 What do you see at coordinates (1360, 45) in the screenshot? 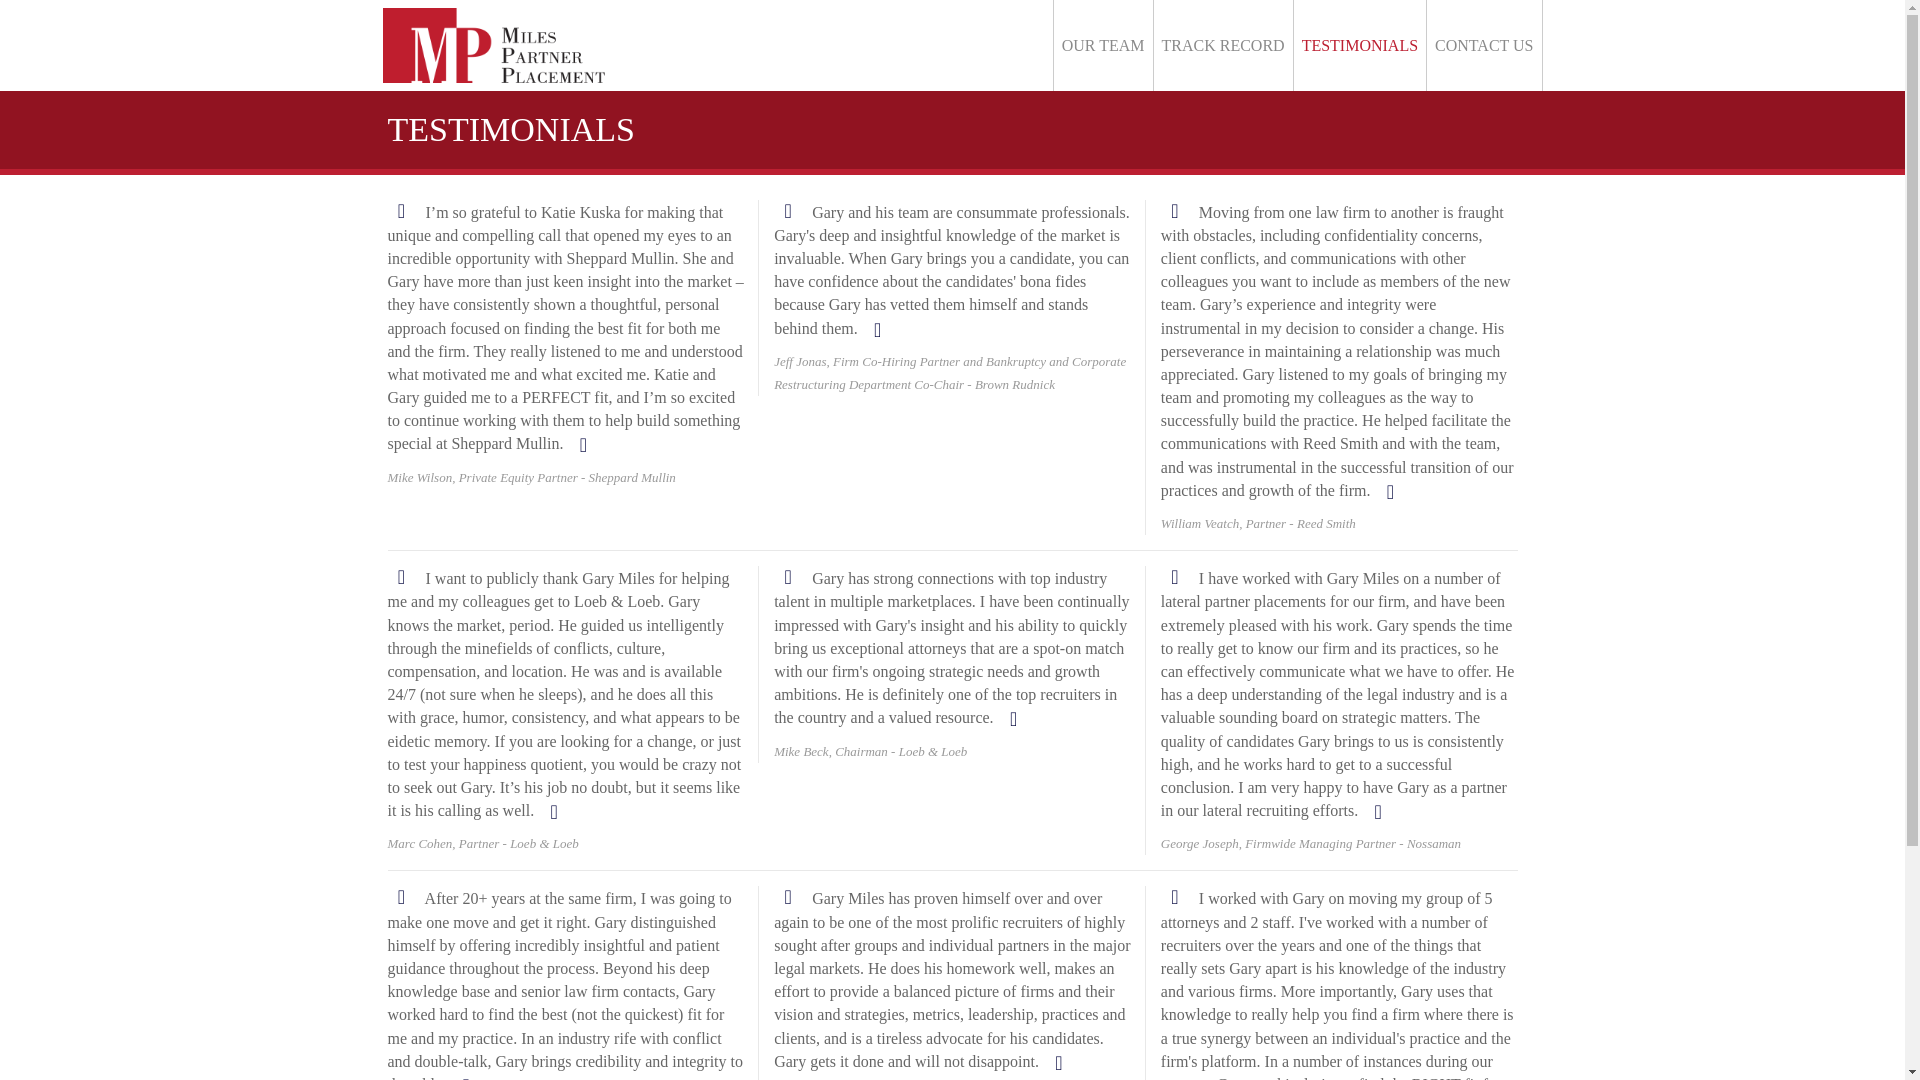
I see `TESTIMONIALS` at bounding box center [1360, 45].